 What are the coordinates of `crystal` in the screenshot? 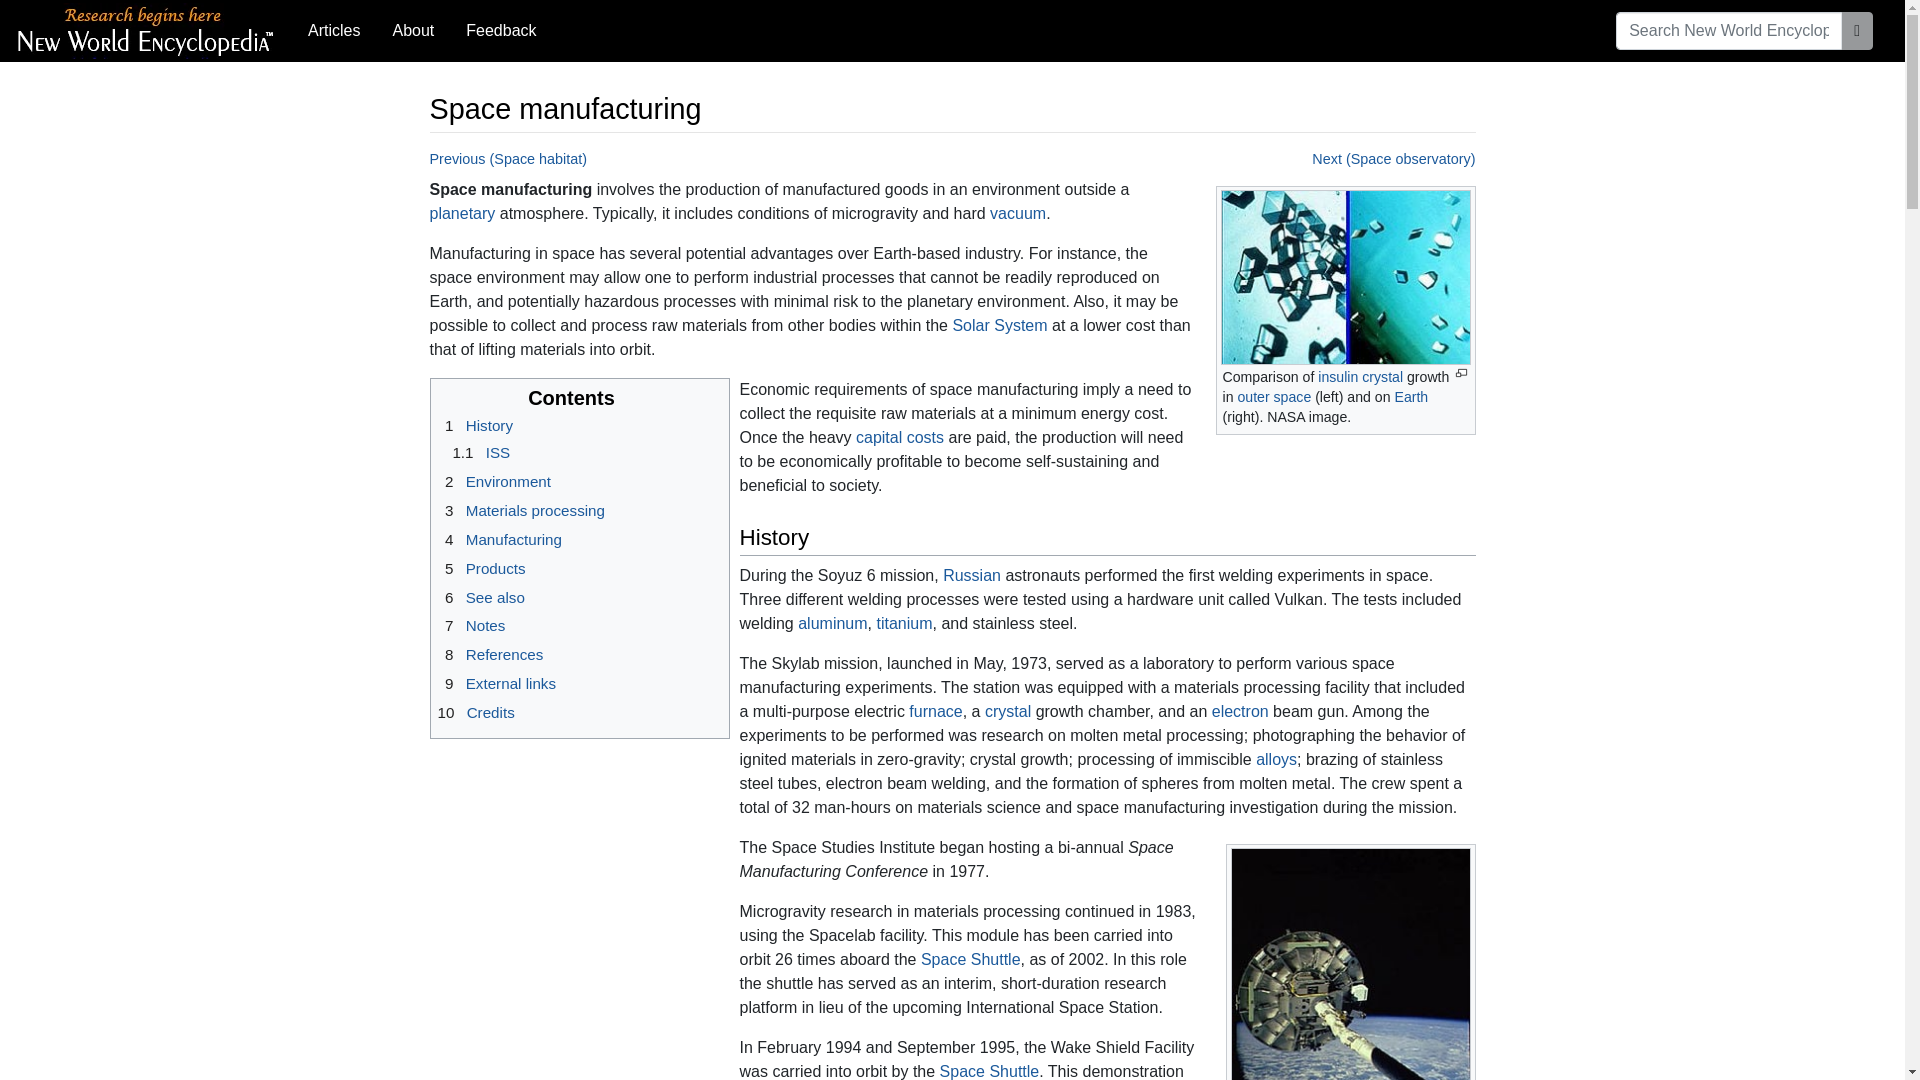 It's located at (1382, 376).